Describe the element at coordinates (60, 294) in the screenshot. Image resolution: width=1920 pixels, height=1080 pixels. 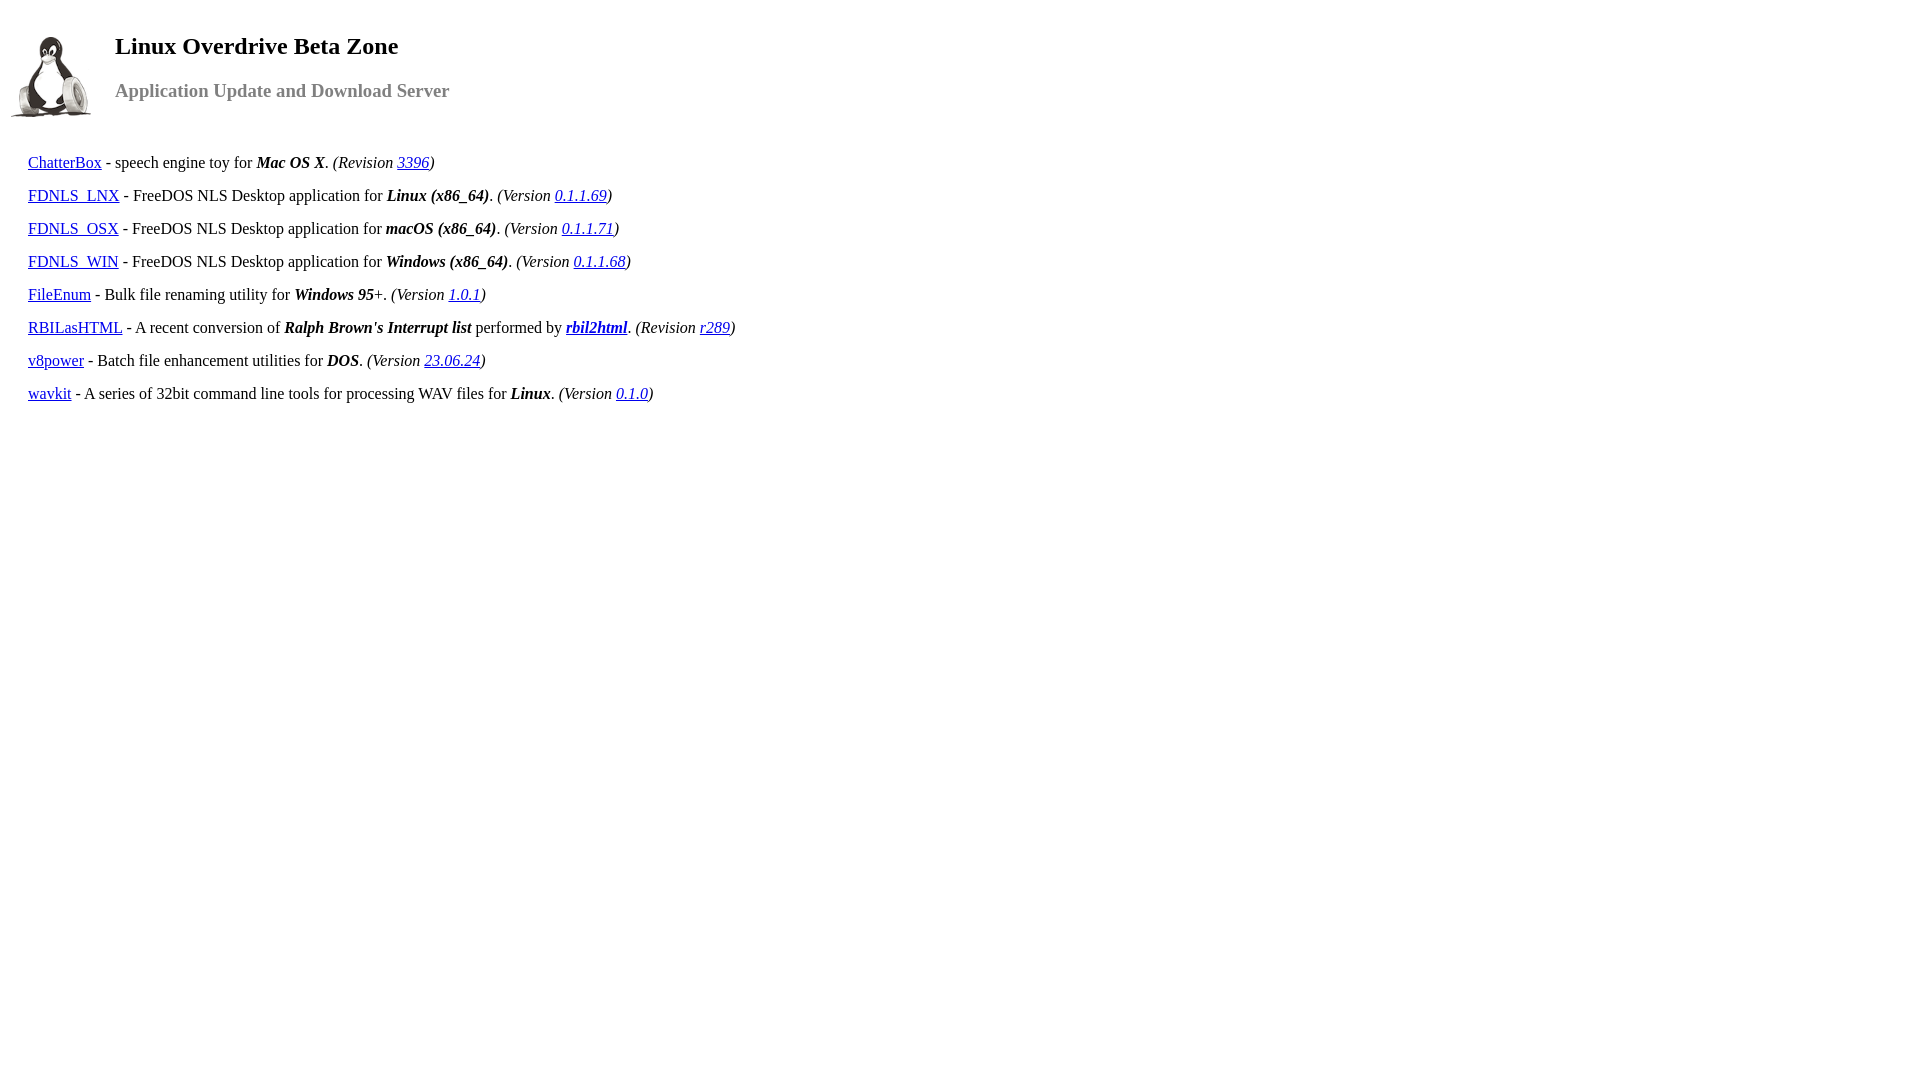
I see `FileEnum` at that location.